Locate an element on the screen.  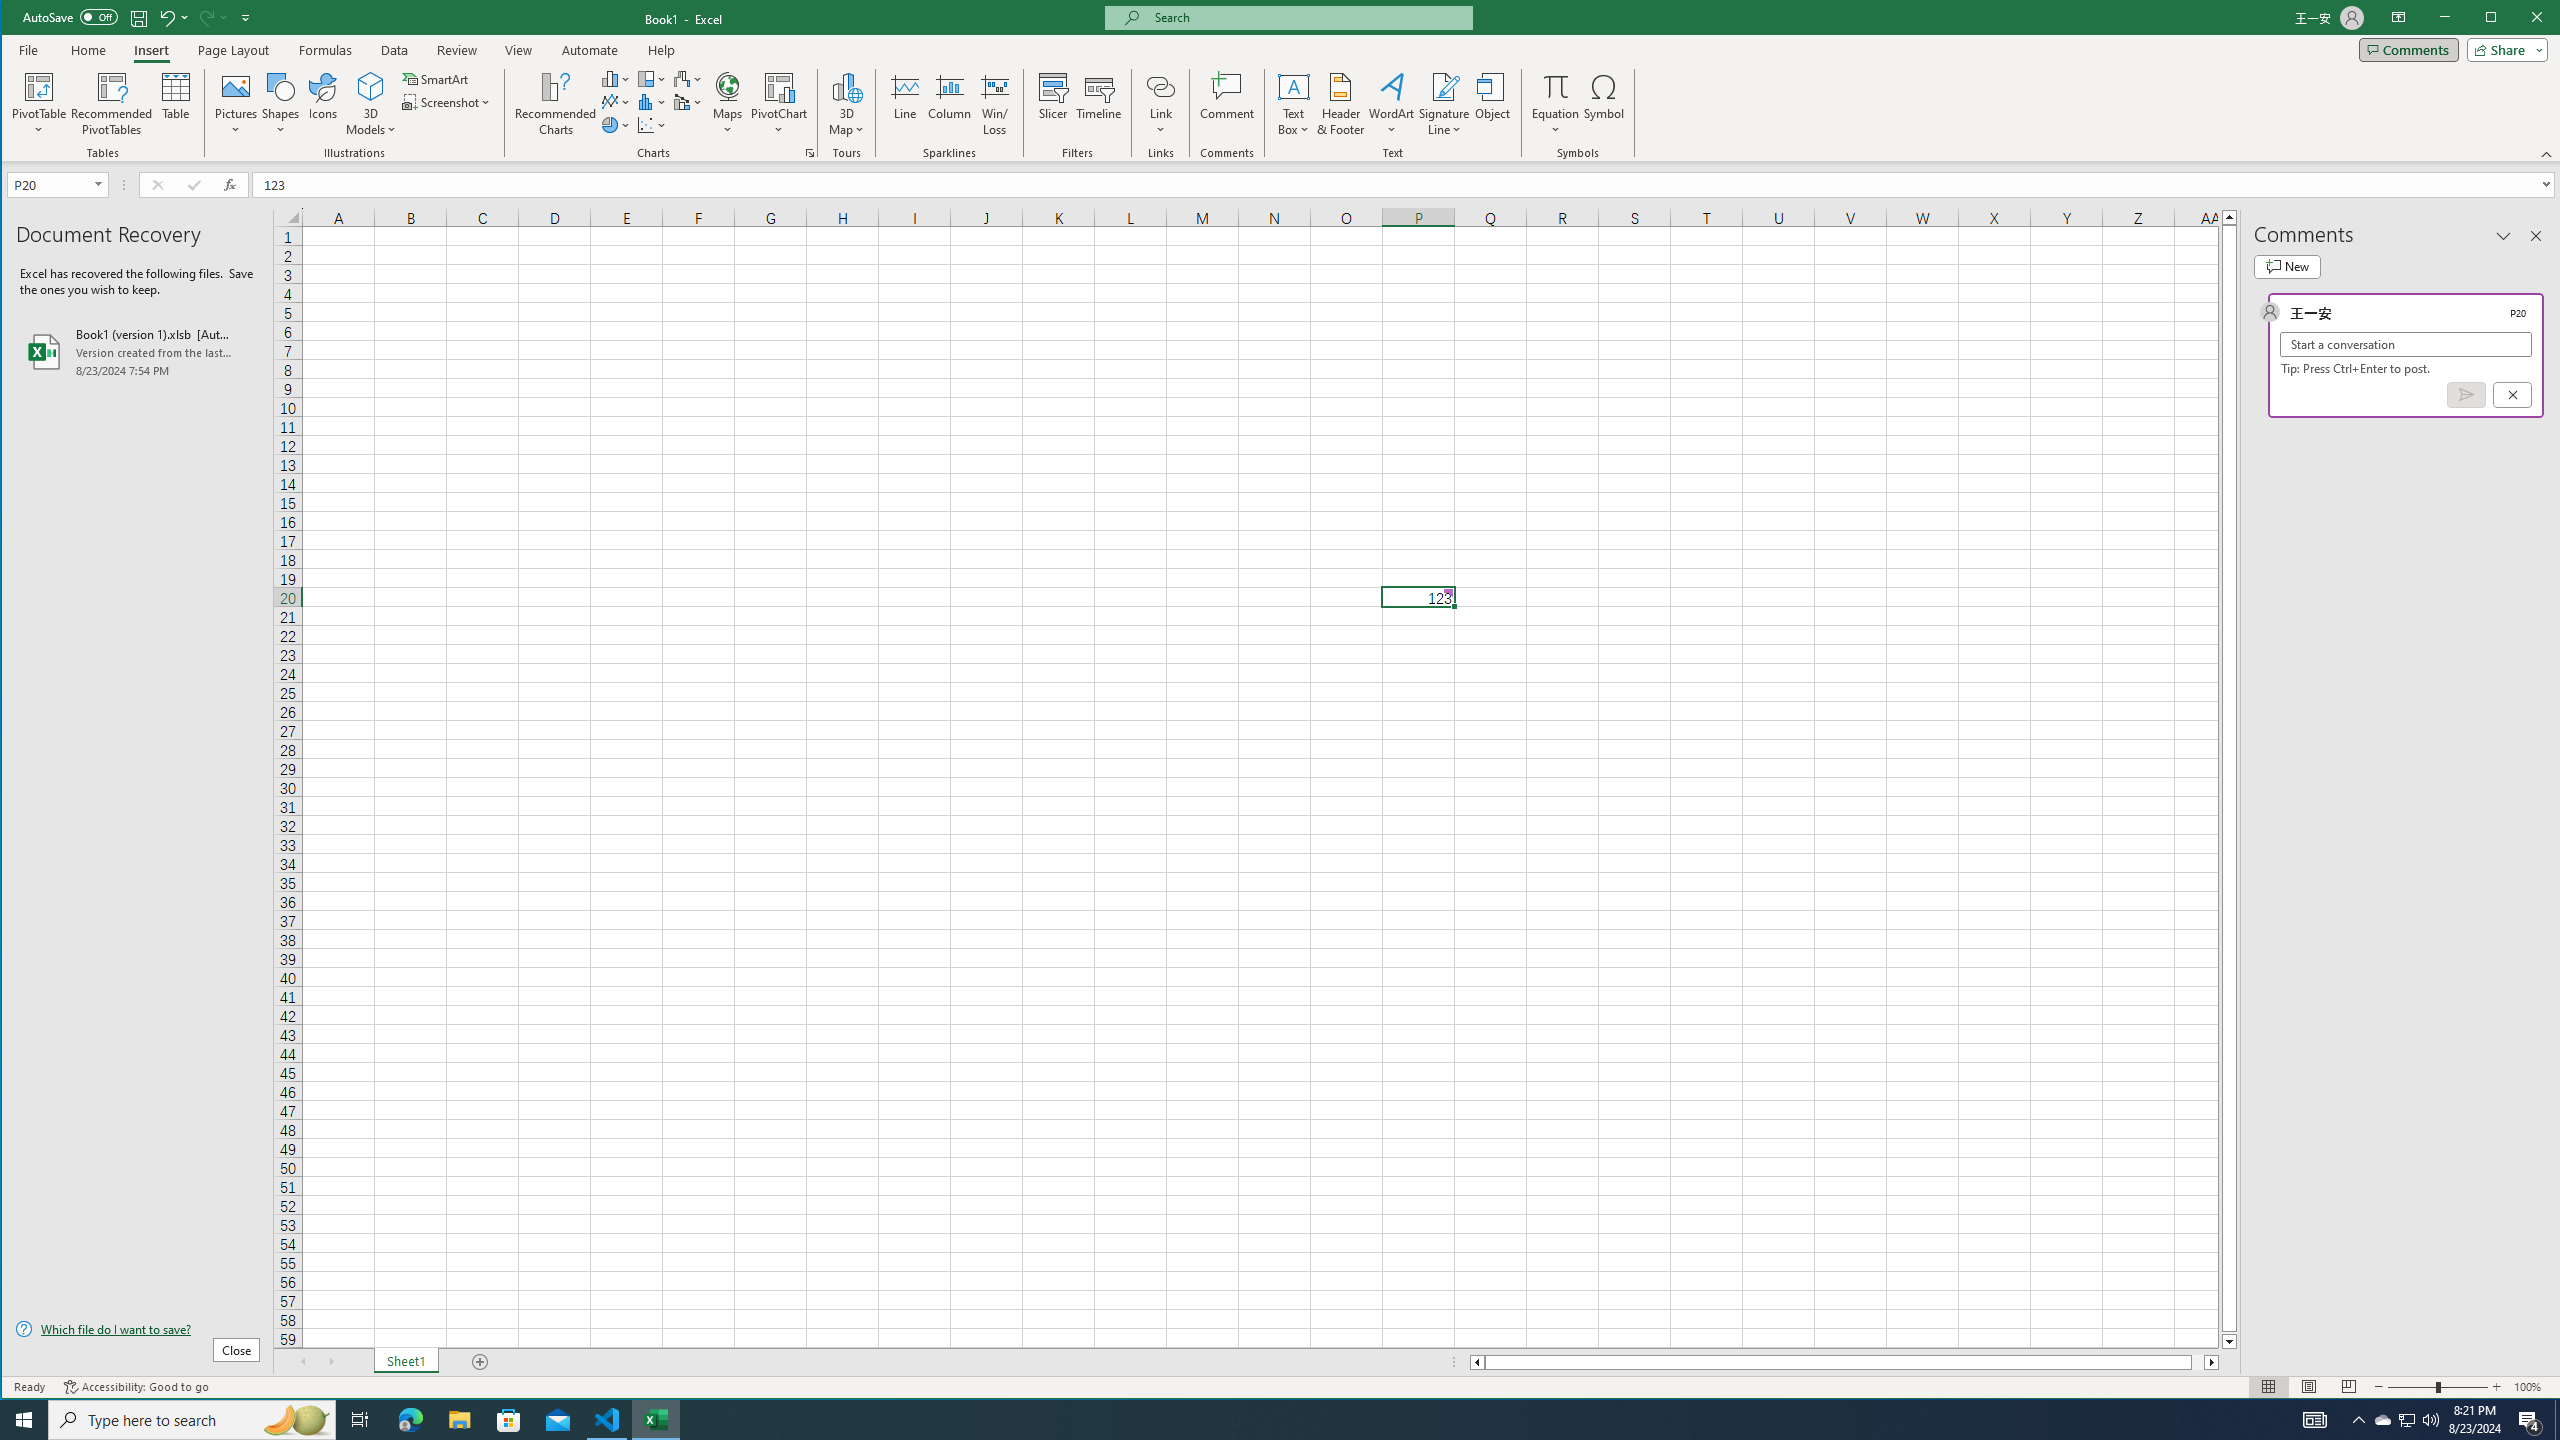
Insert Scatter (X, Y) or Bubble Chart is located at coordinates (652, 124).